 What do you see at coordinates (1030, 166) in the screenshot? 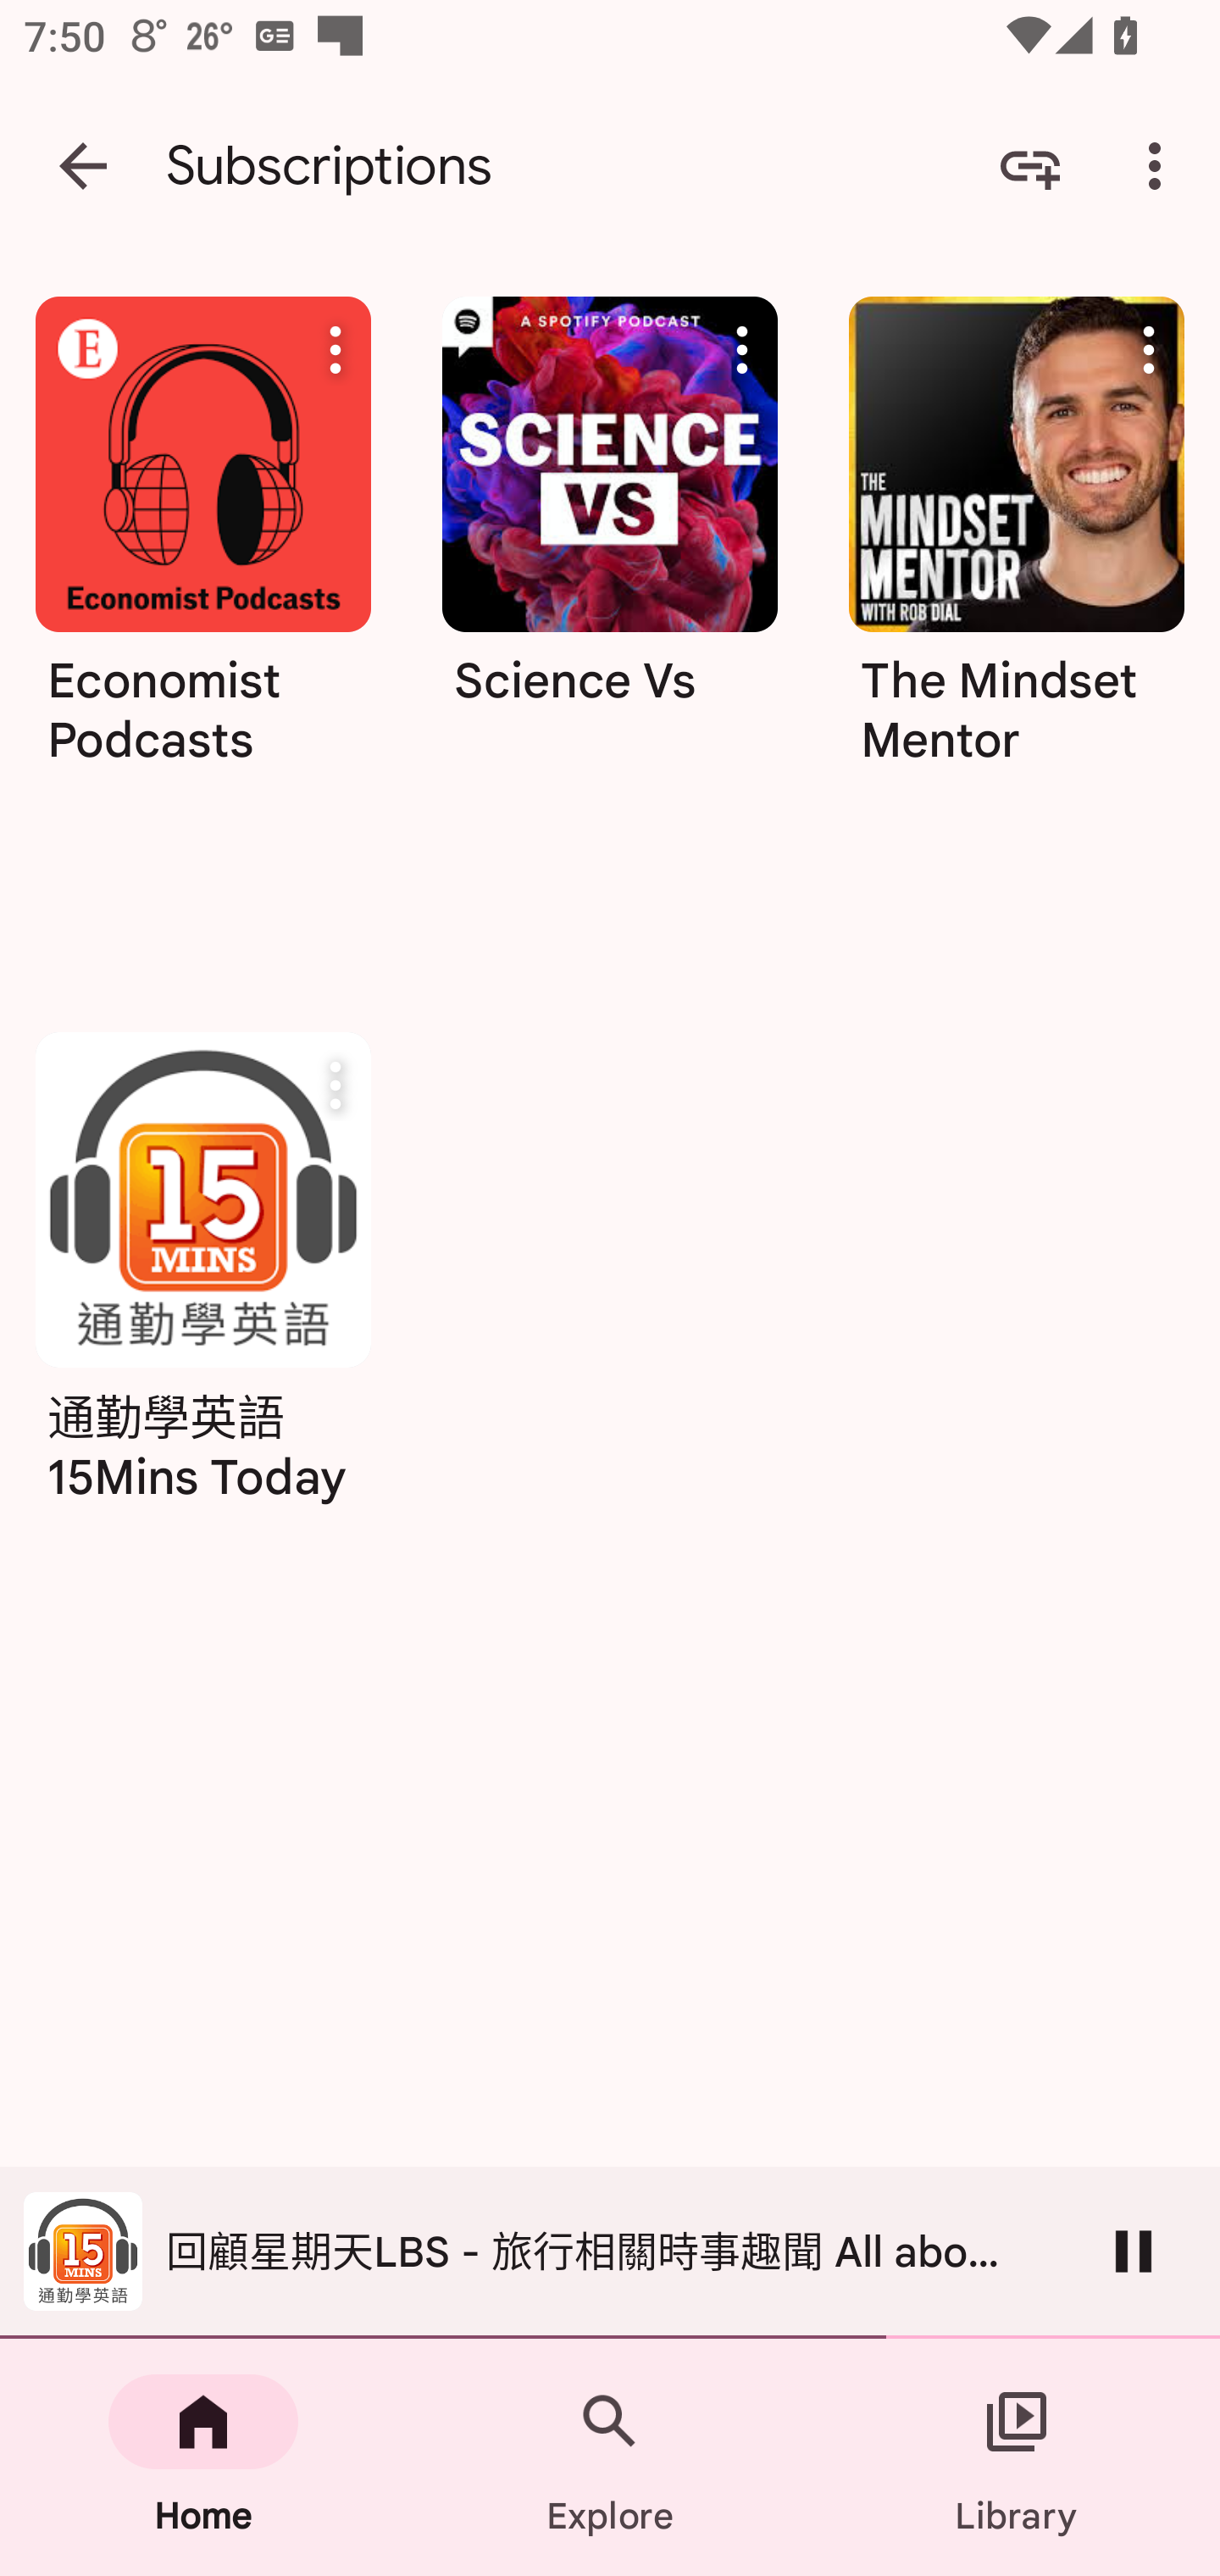
I see `Add by RSS feed` at bounding box center [1030, 166].